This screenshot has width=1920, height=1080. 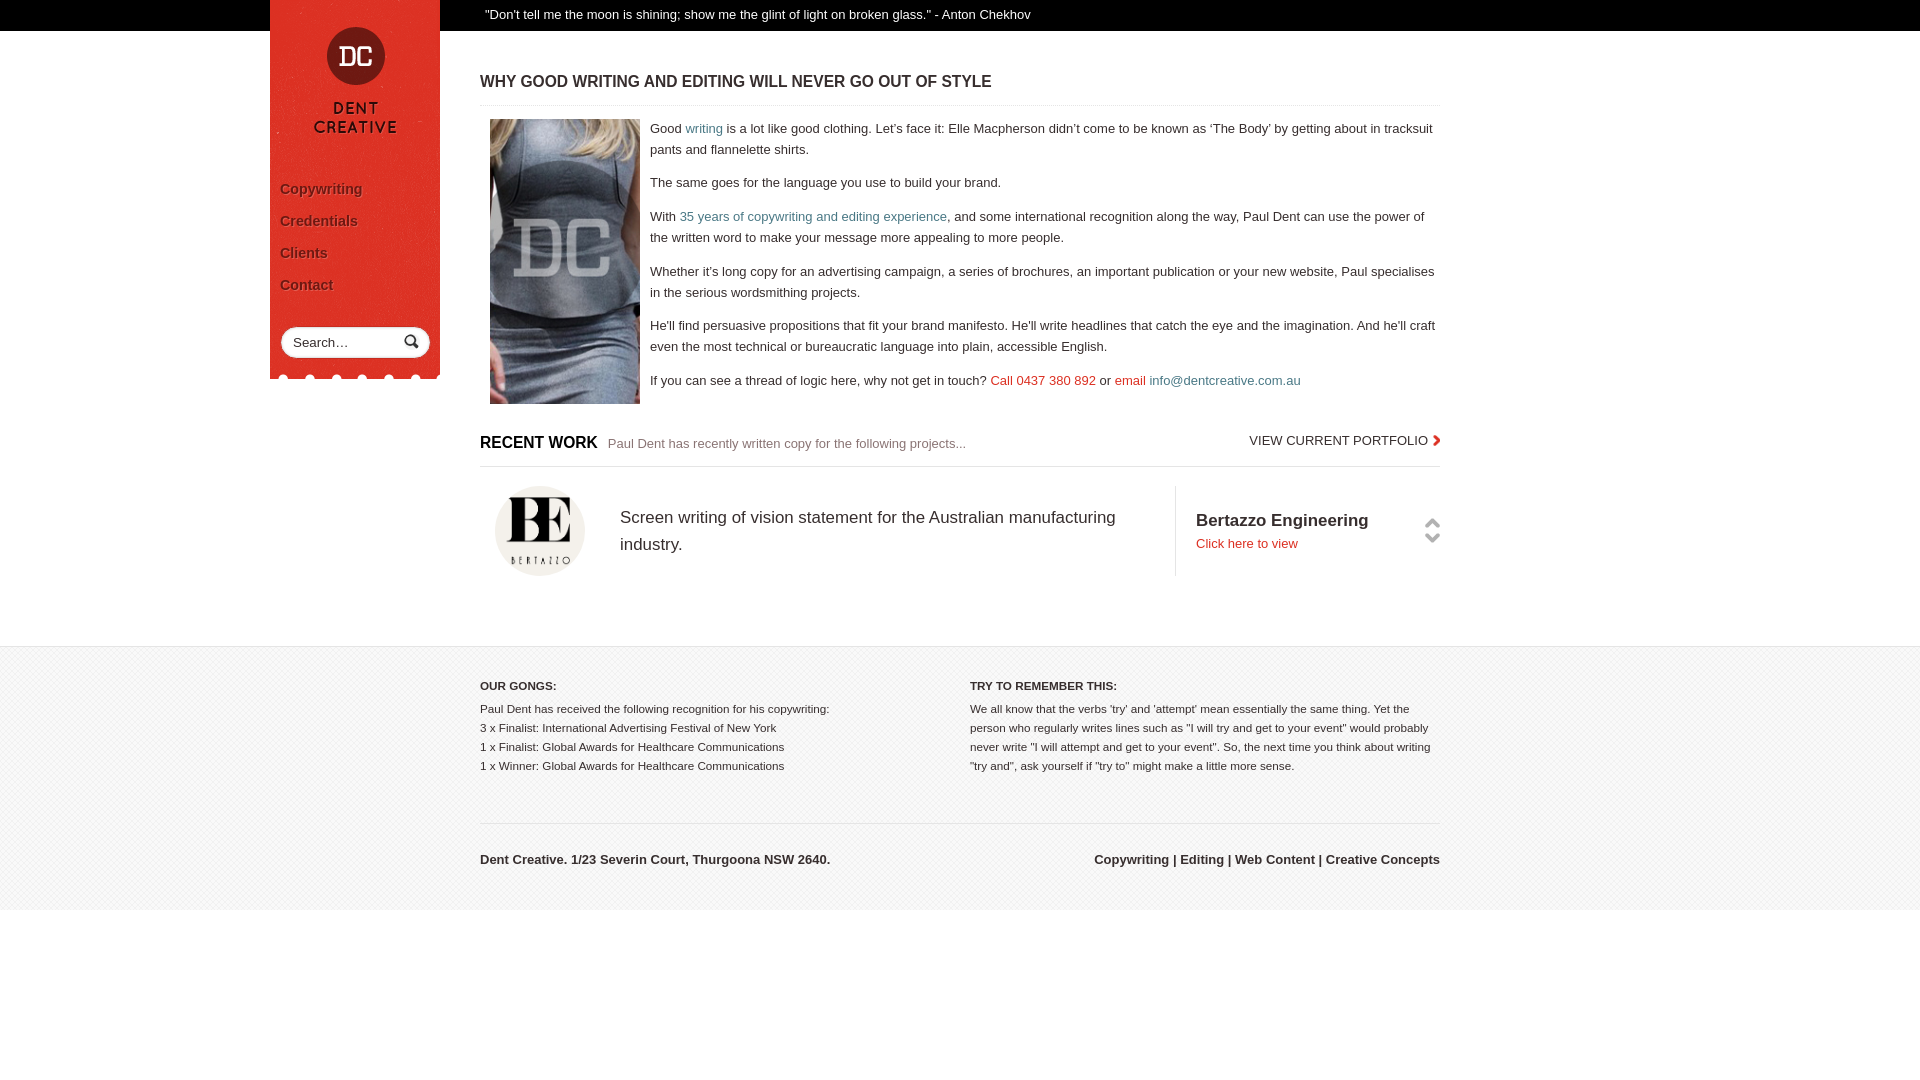 I want to click on VIEW CURRENT PORTFOLIO, so click(x=1344, y=442).